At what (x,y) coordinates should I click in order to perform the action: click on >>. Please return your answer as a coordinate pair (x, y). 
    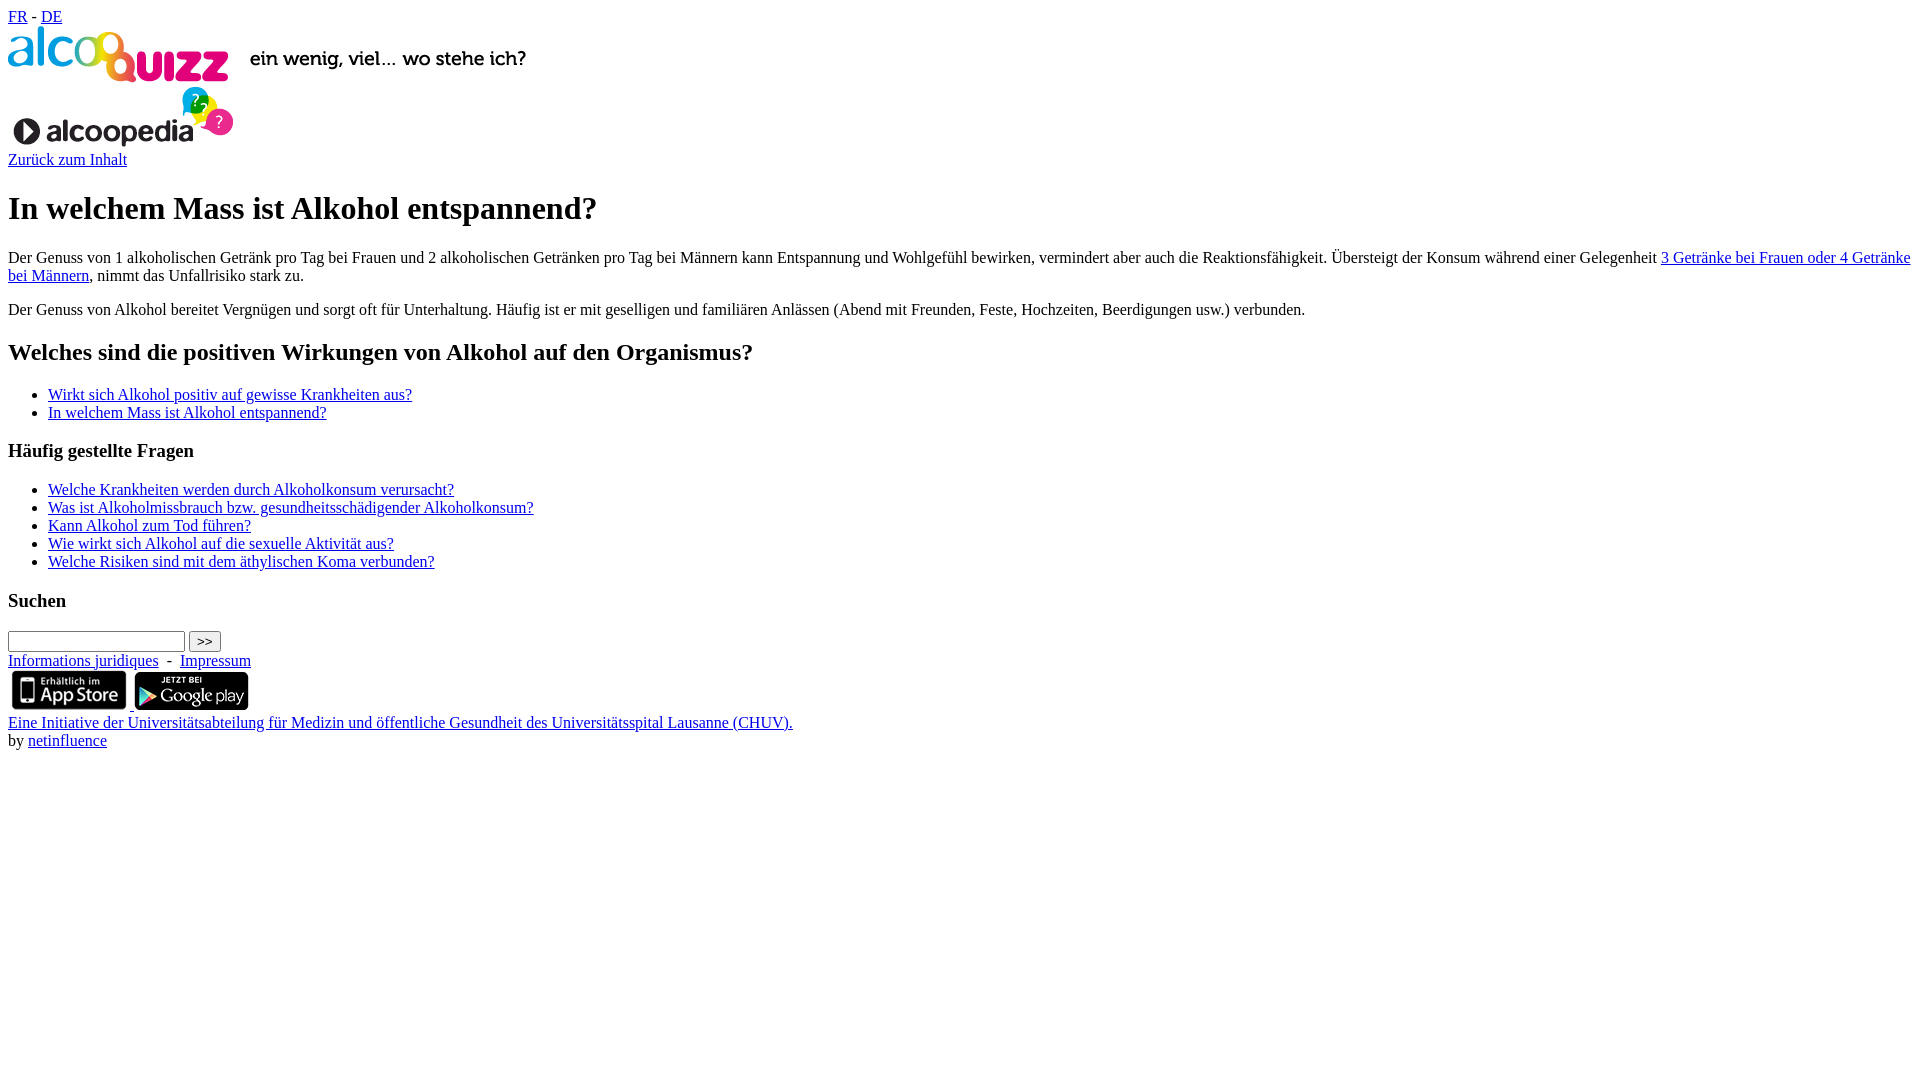
    Looking at the image, I should click on (205, 642).